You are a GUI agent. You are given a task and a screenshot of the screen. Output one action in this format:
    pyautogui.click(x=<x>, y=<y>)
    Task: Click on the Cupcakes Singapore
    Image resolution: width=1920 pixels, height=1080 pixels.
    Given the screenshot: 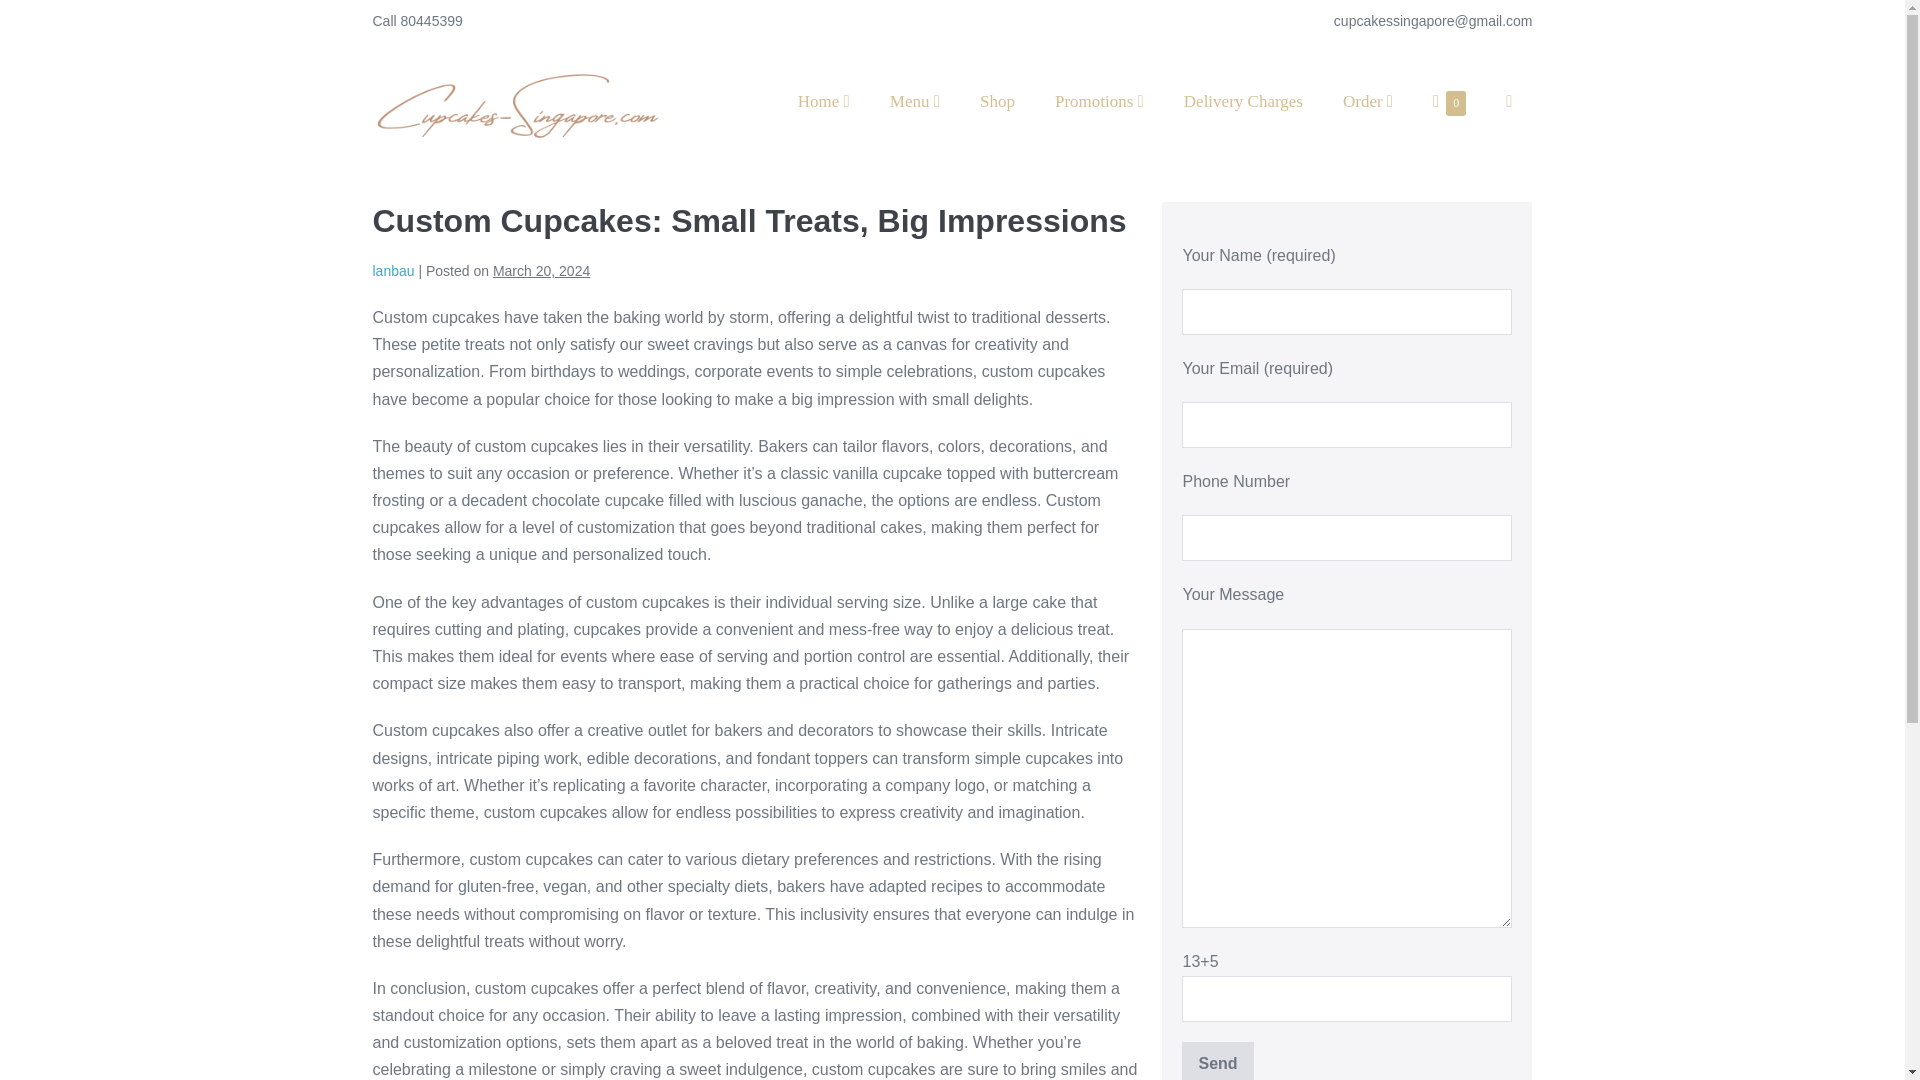 What is the action you would take?
    pyautogui.click(x=517, y=102)
    